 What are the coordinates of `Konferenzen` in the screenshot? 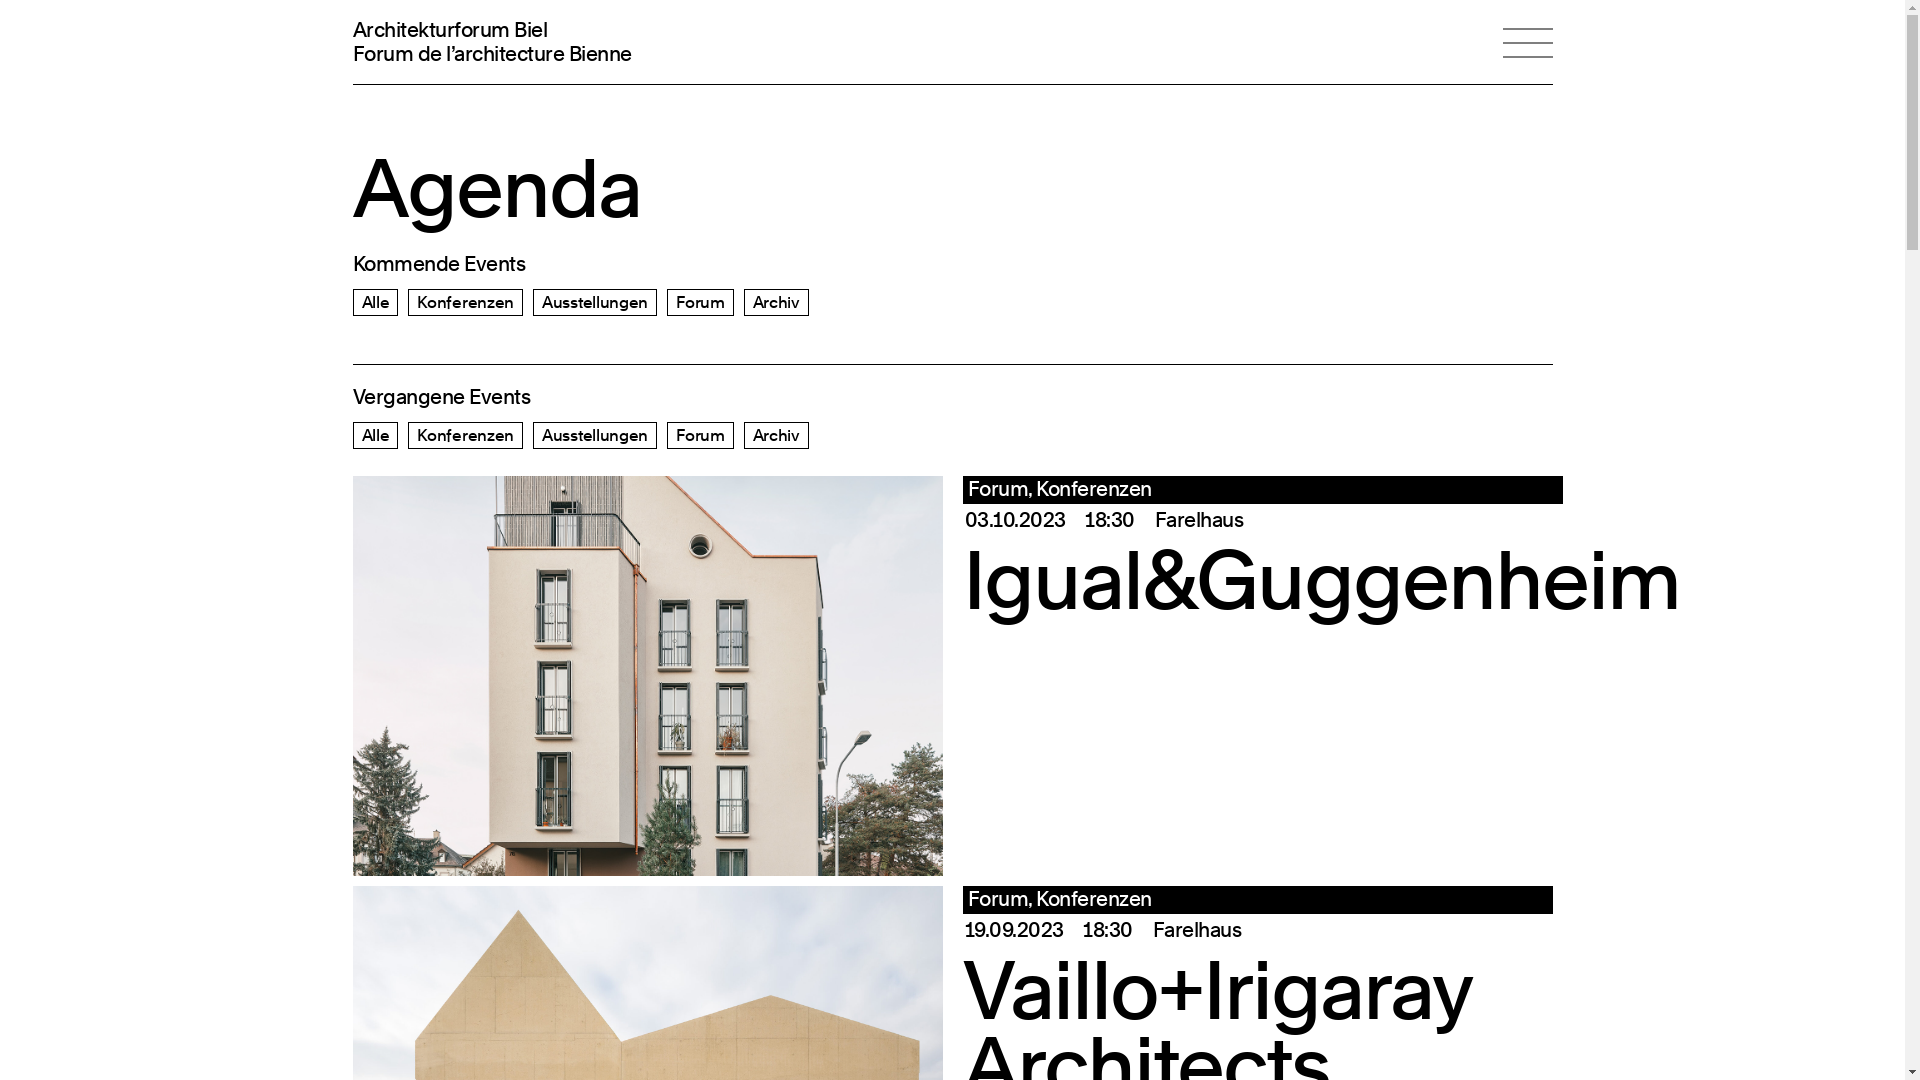 It's located at (466, 436).